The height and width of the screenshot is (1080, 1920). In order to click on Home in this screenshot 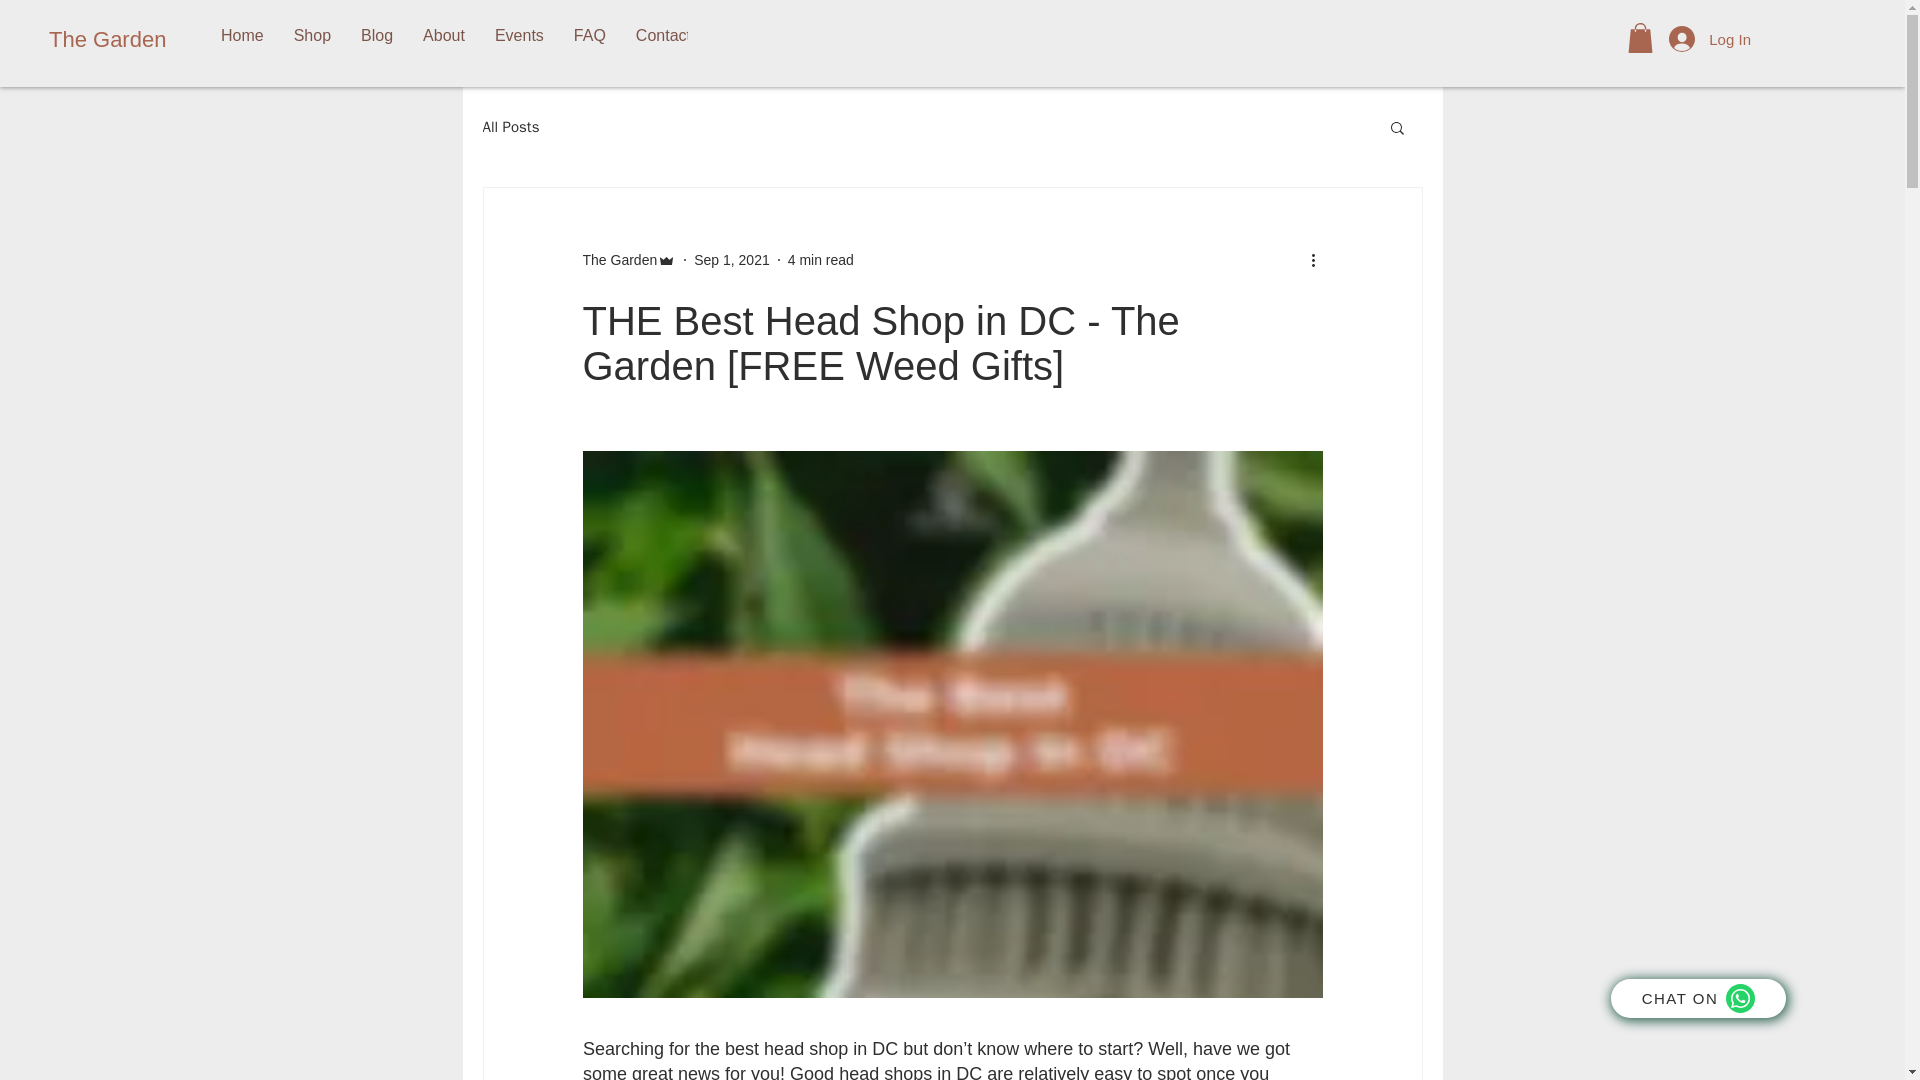, I will do `click(242, 40)`.